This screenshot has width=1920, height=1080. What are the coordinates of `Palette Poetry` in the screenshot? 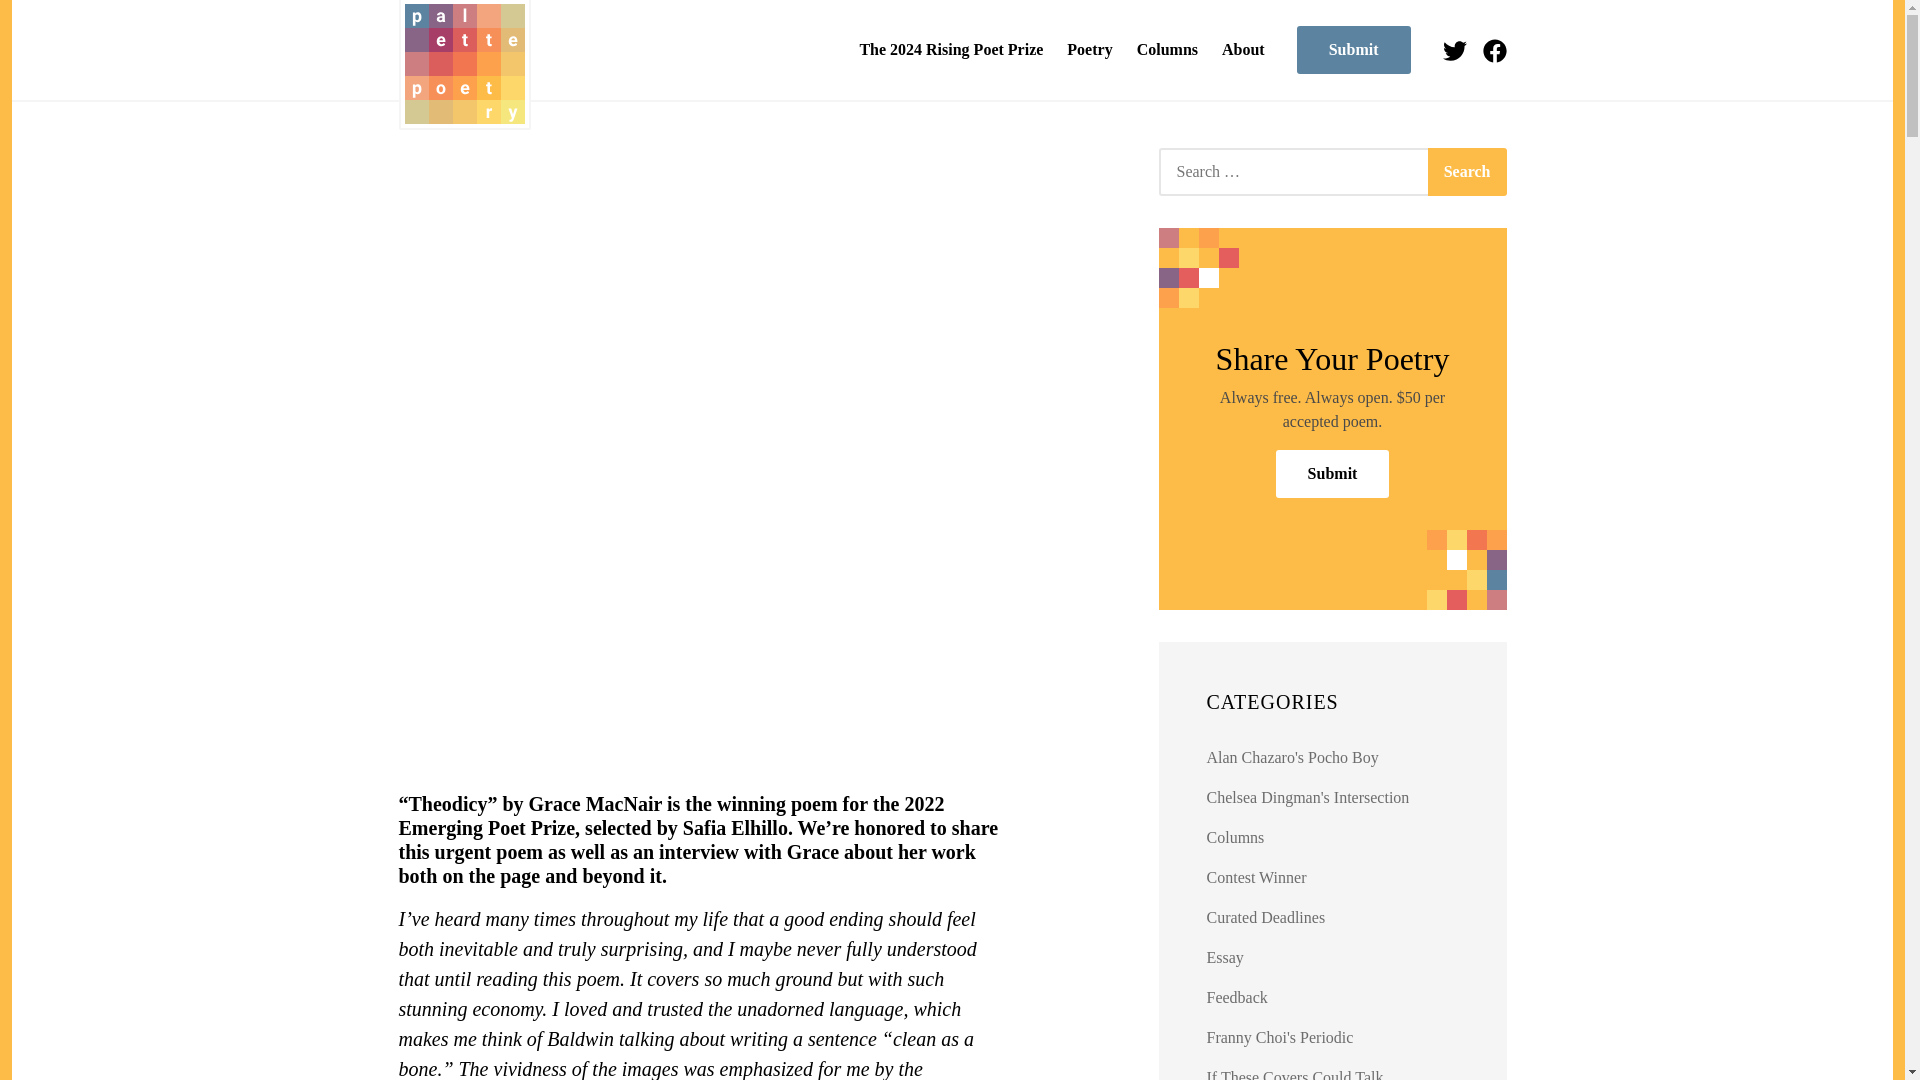 It's located at (463, 64).